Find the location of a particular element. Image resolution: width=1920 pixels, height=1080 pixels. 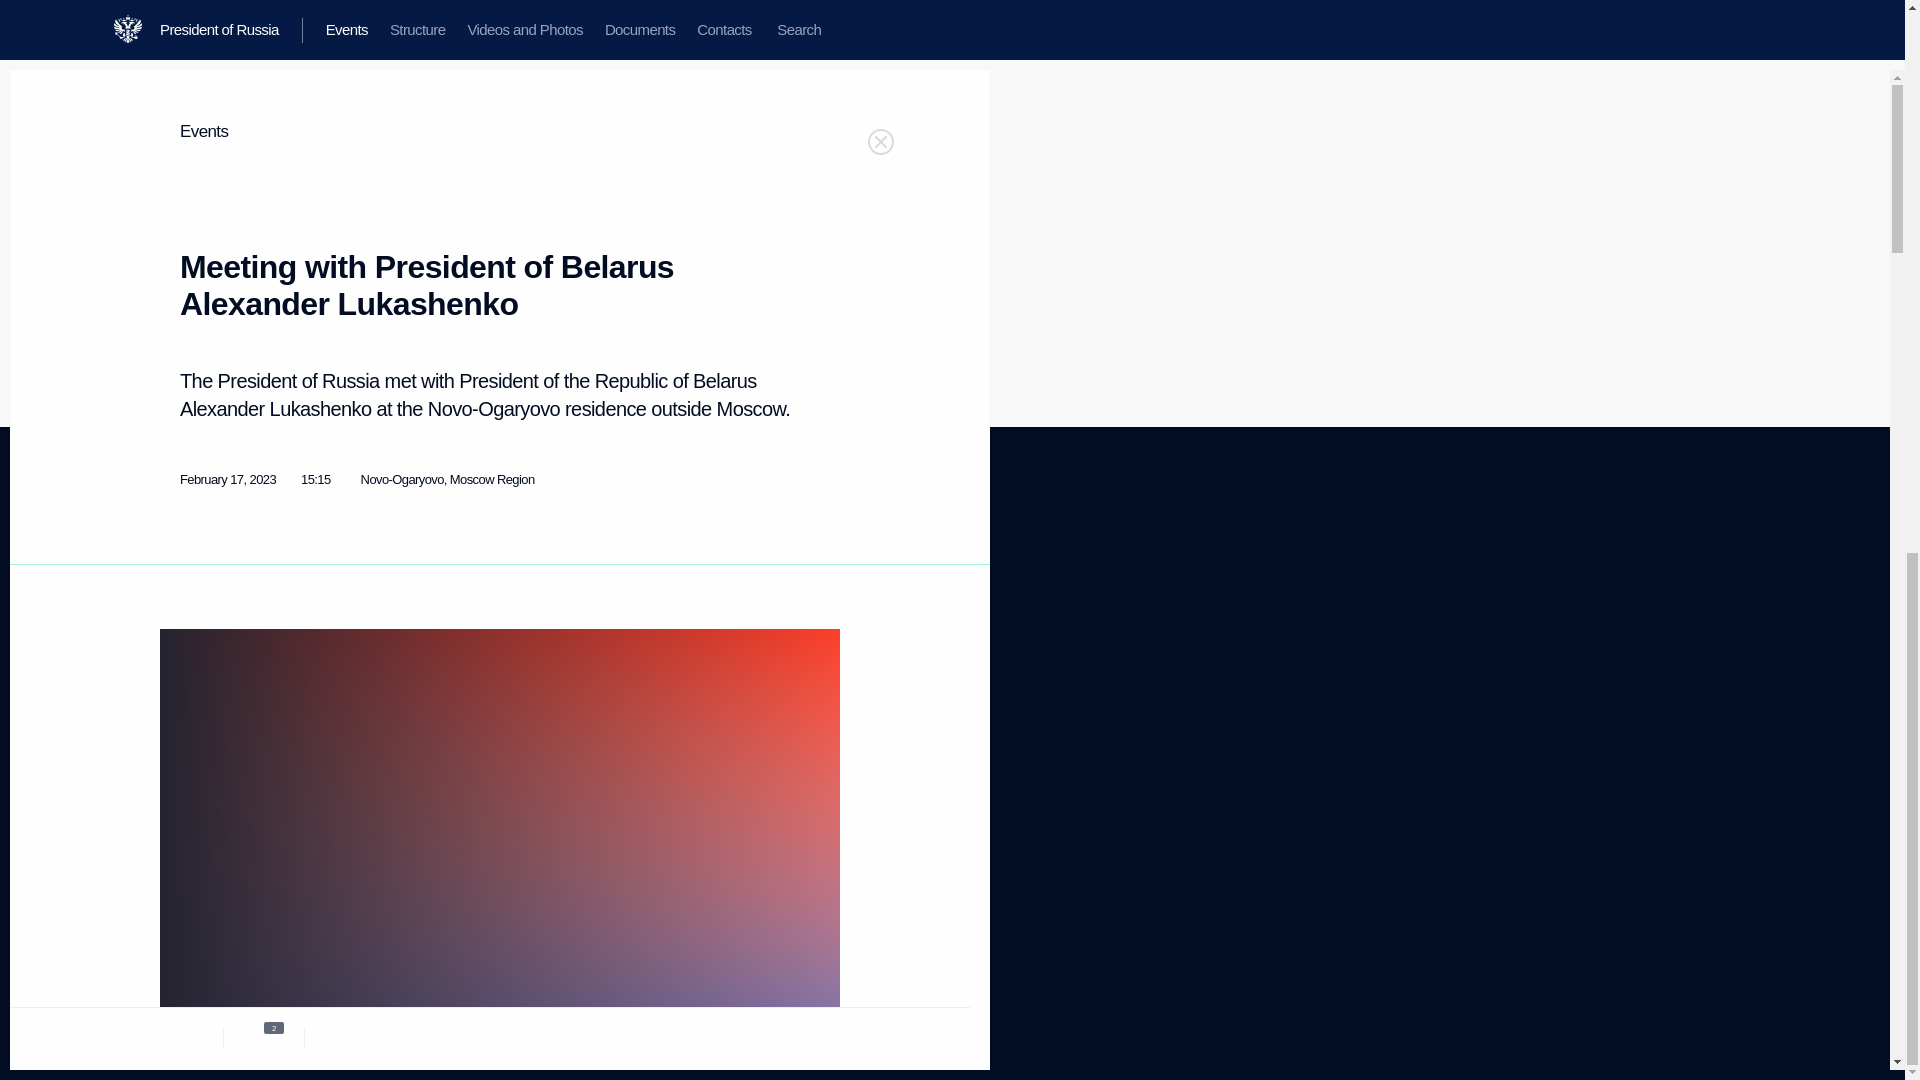

Contact website team is located at coordinates (757, 606).